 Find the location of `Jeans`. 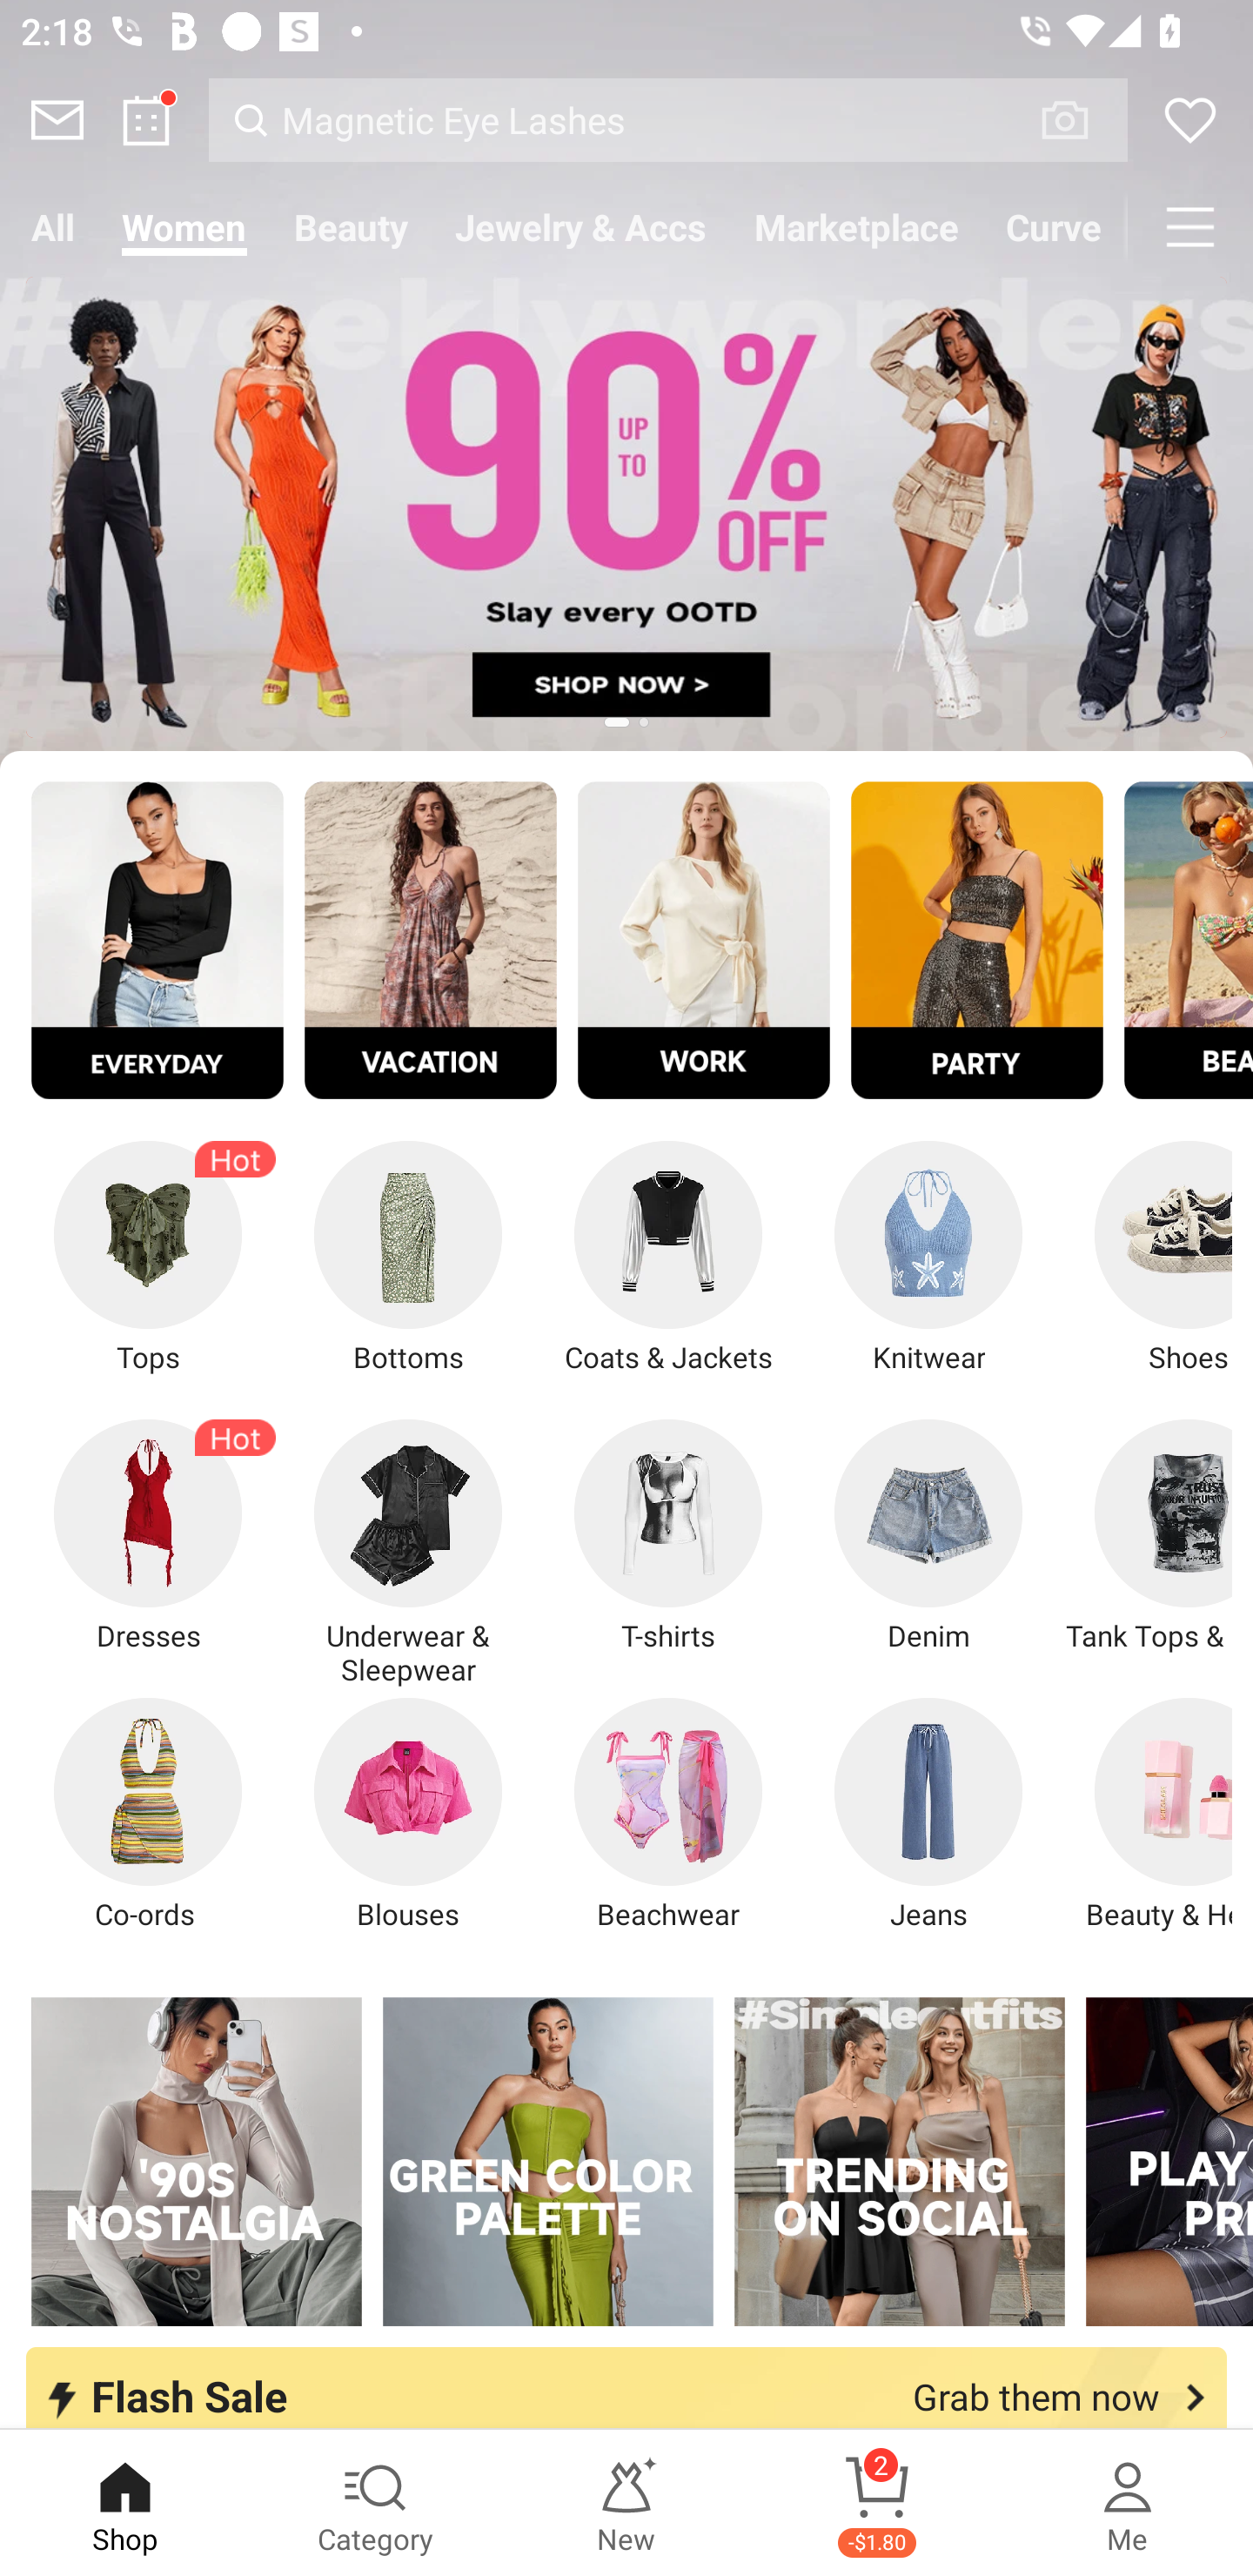

Jeans is located at coordinates (928, 1815).